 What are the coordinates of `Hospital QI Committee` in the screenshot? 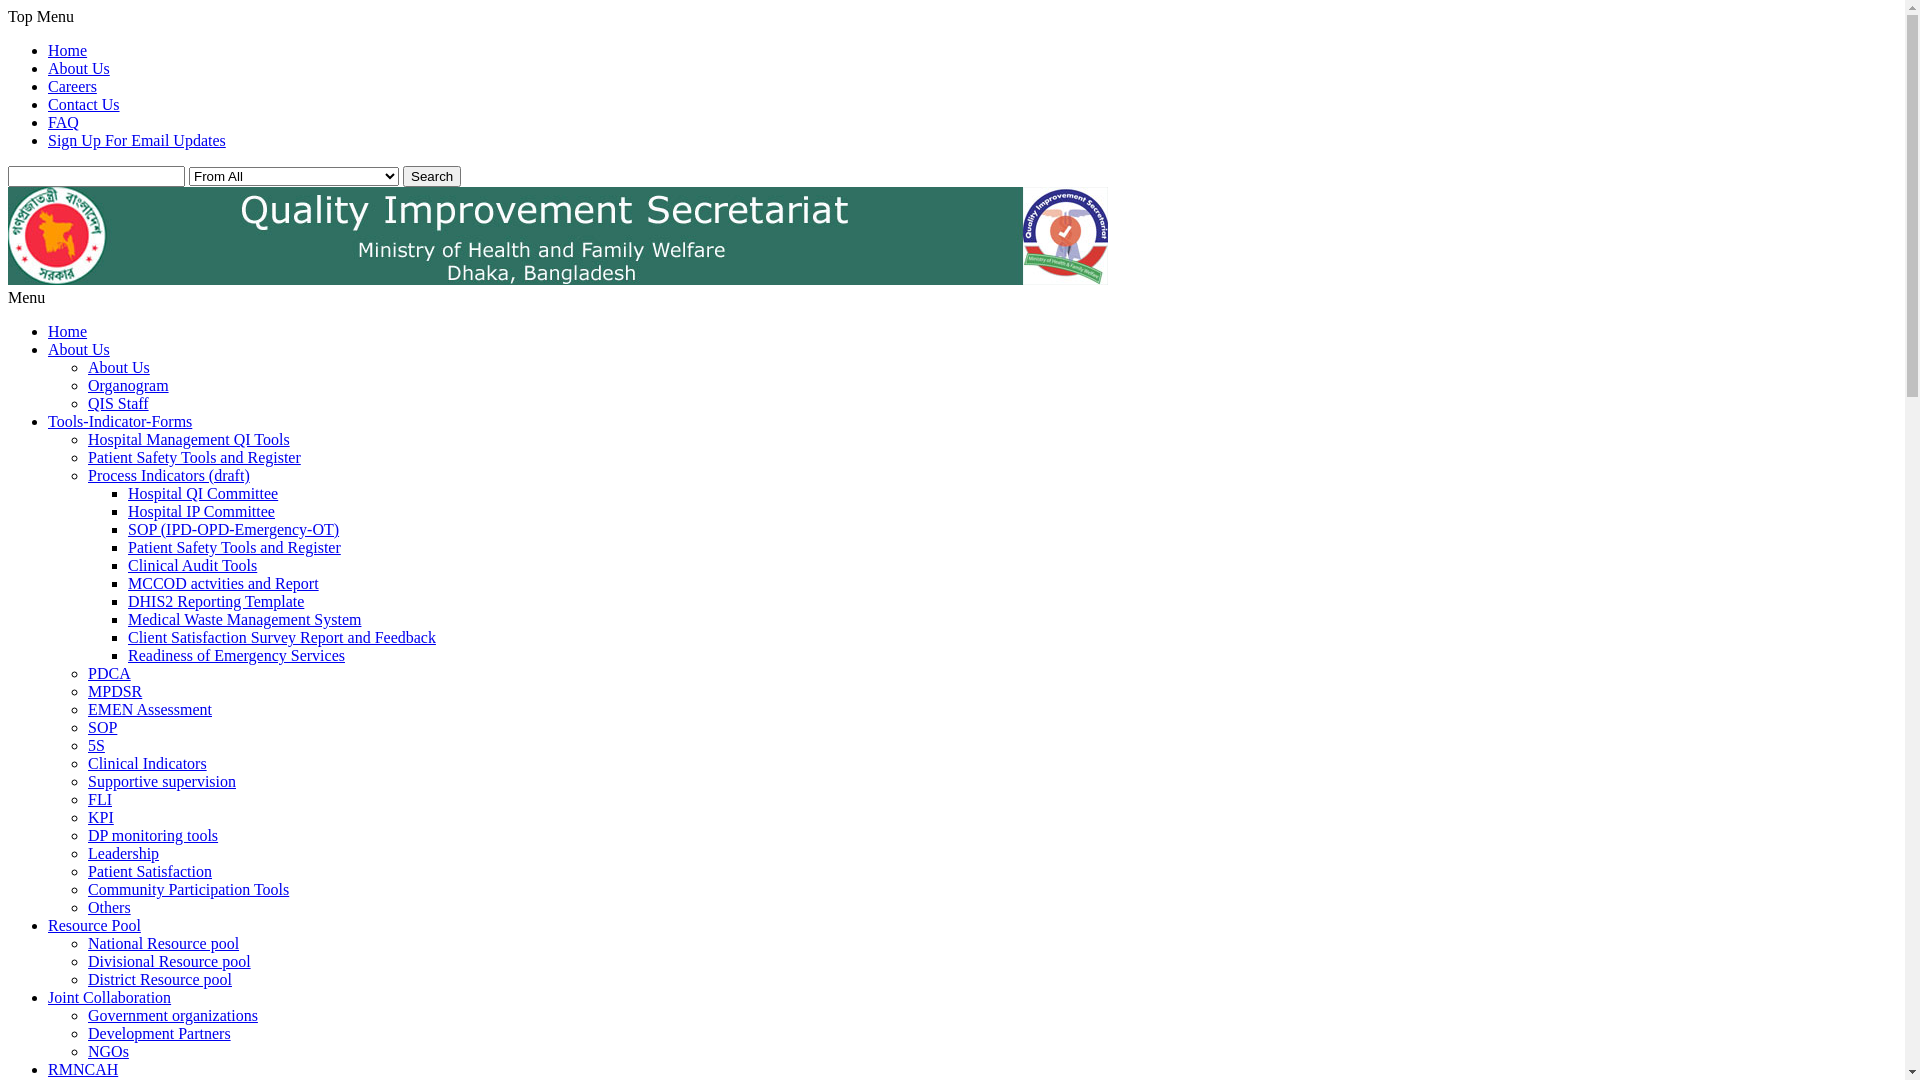 It's located at (203, 494).